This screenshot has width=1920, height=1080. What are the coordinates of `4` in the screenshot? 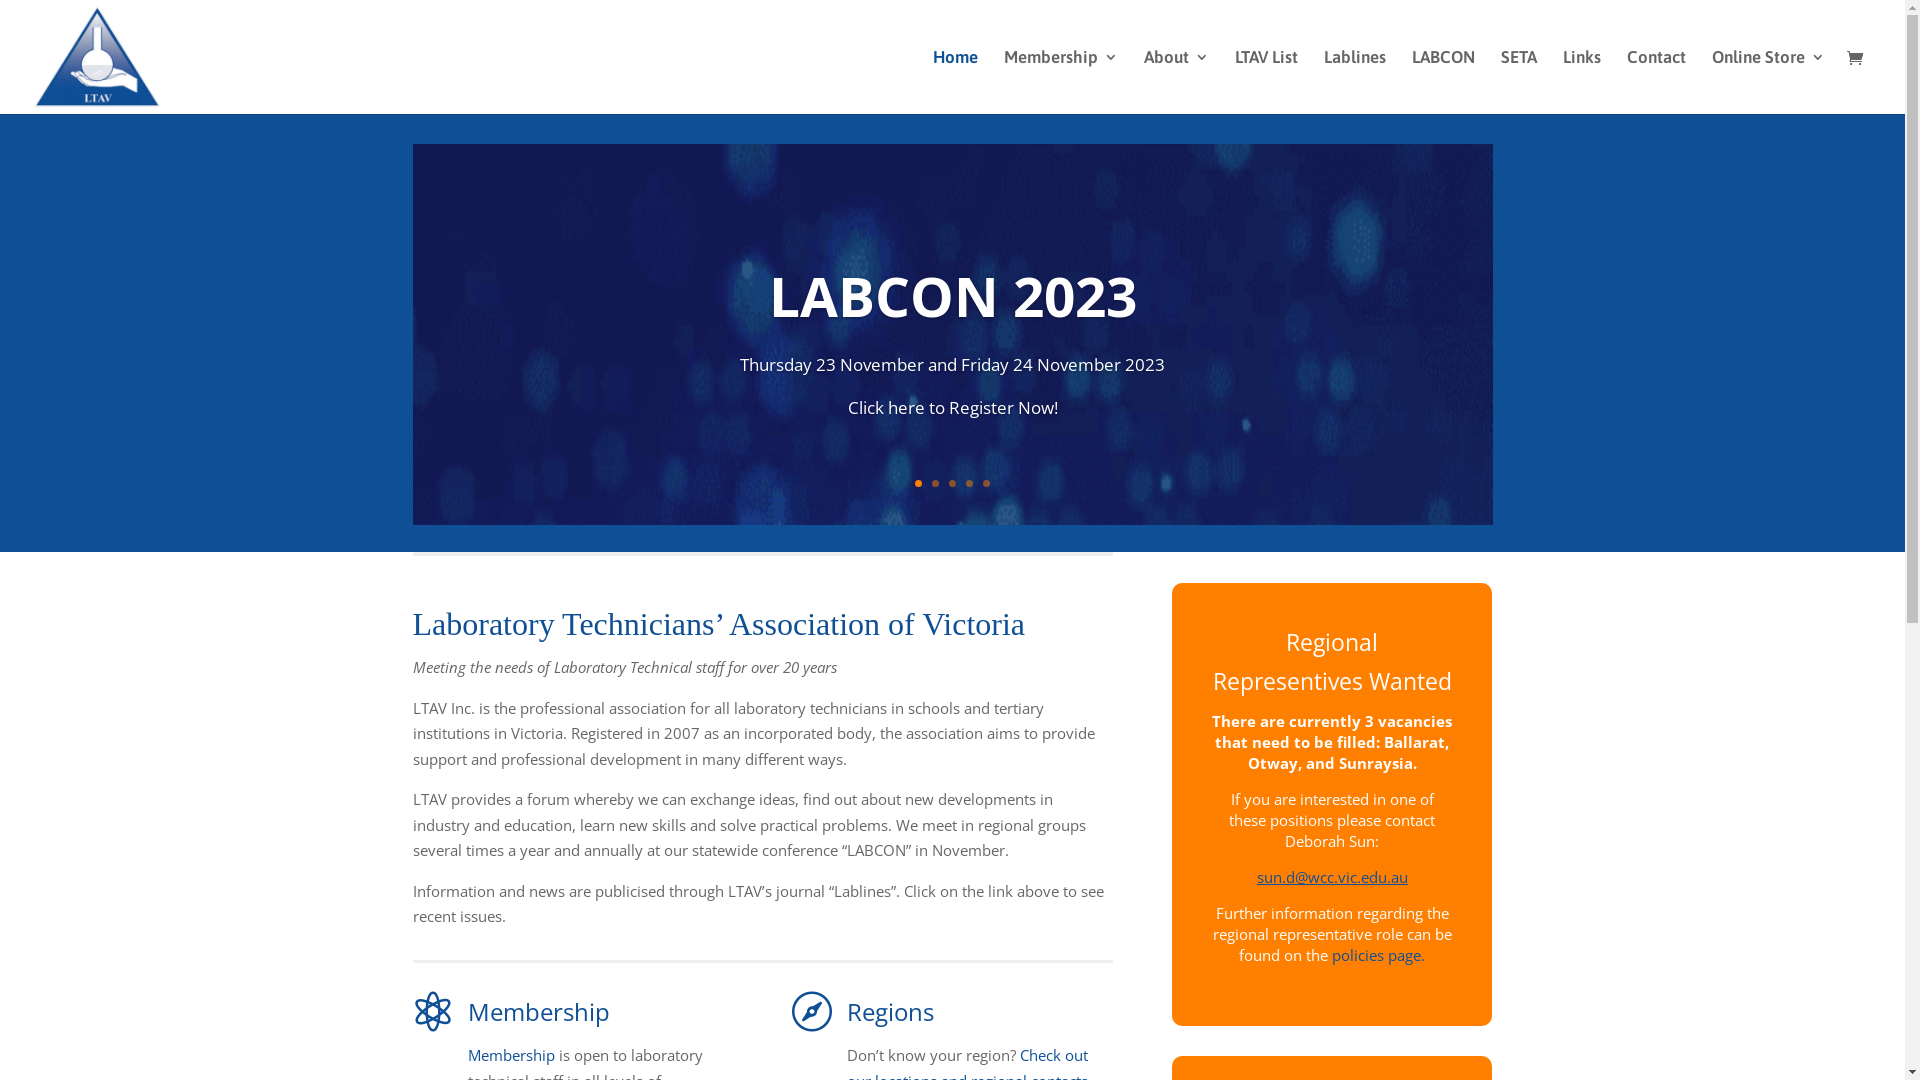 It's located at (969, 484).